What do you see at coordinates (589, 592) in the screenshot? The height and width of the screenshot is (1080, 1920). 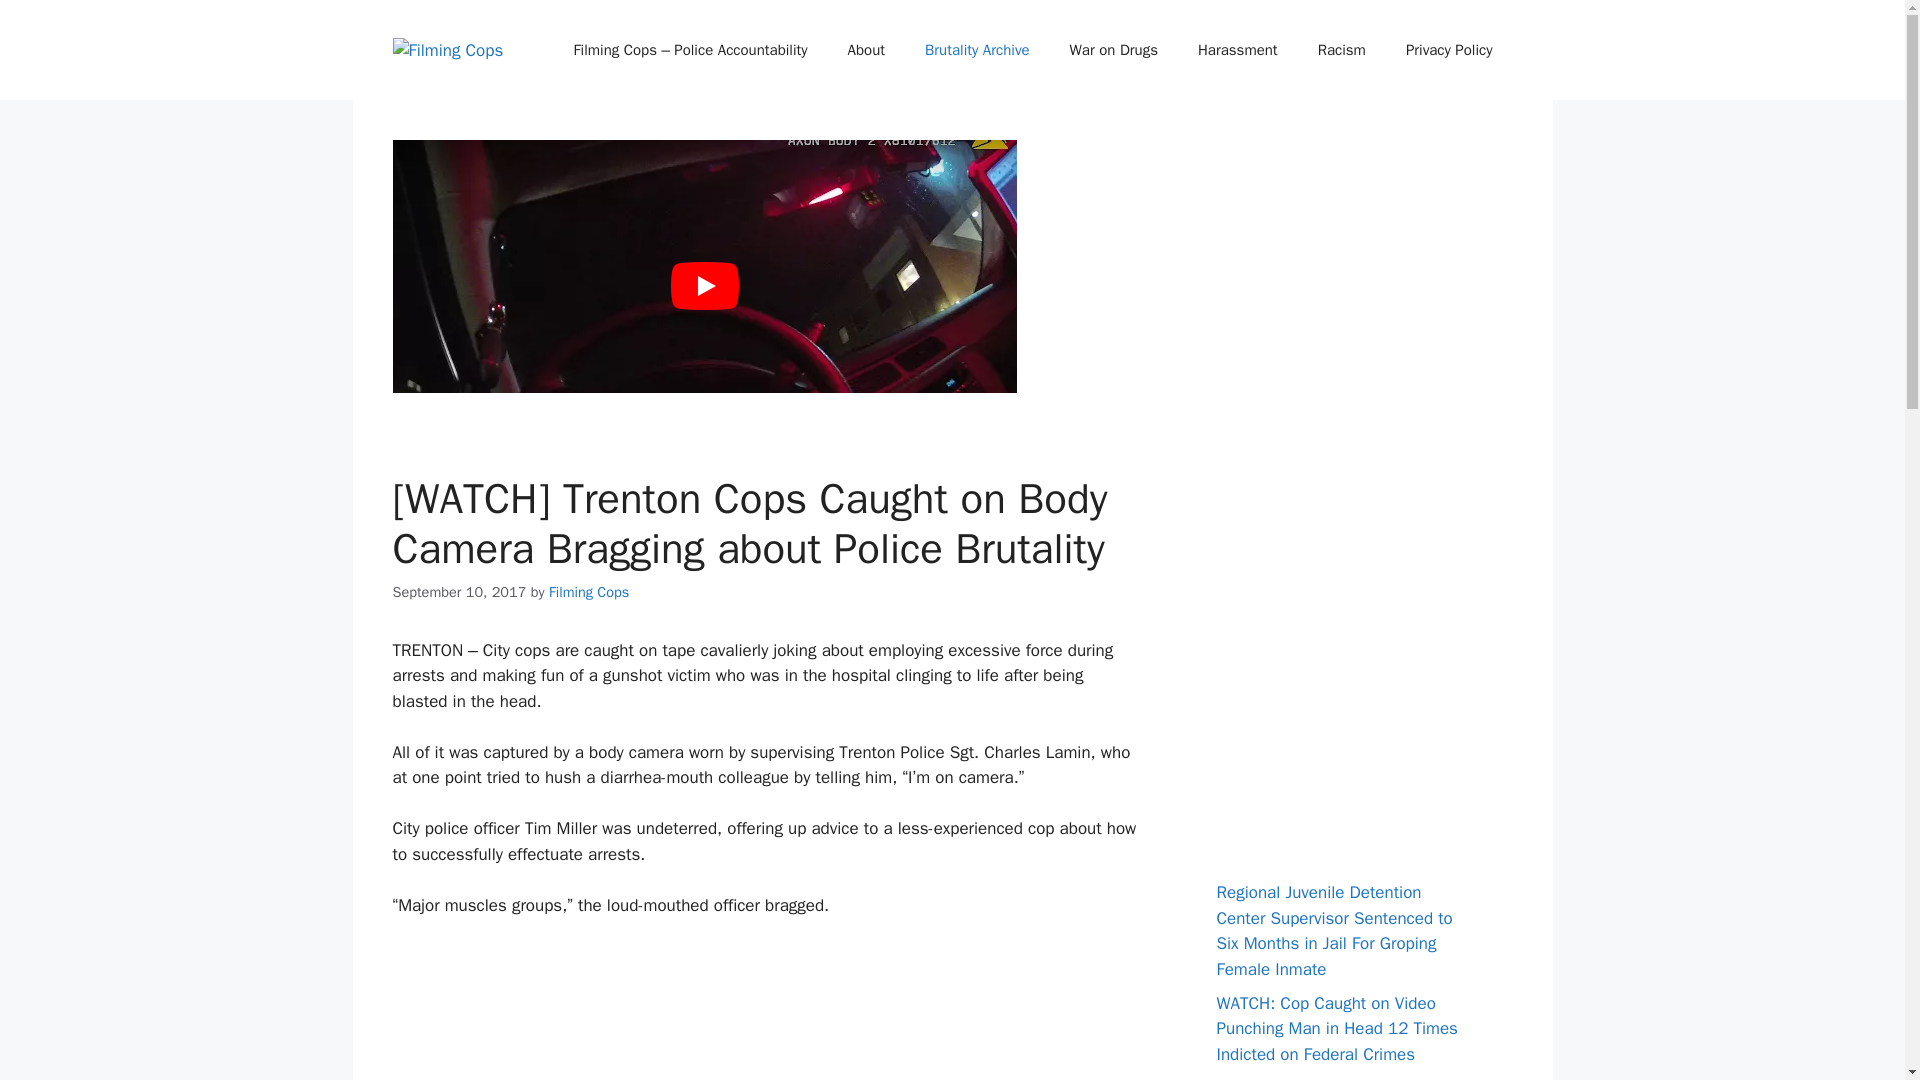 I see `View all posts by Filming Cops` at bounding box center [589, 592].